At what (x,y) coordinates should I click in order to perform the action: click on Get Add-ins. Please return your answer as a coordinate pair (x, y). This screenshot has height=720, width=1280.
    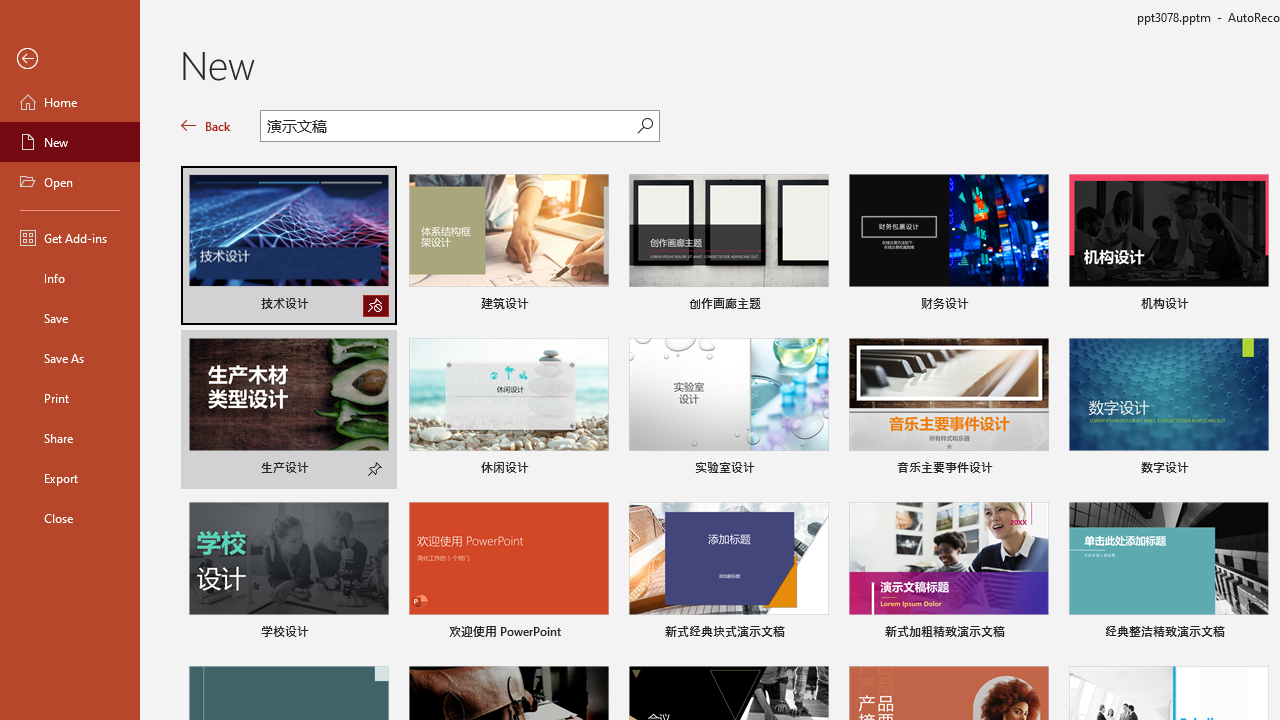
    Looking at the image, I should click on (70, 238).